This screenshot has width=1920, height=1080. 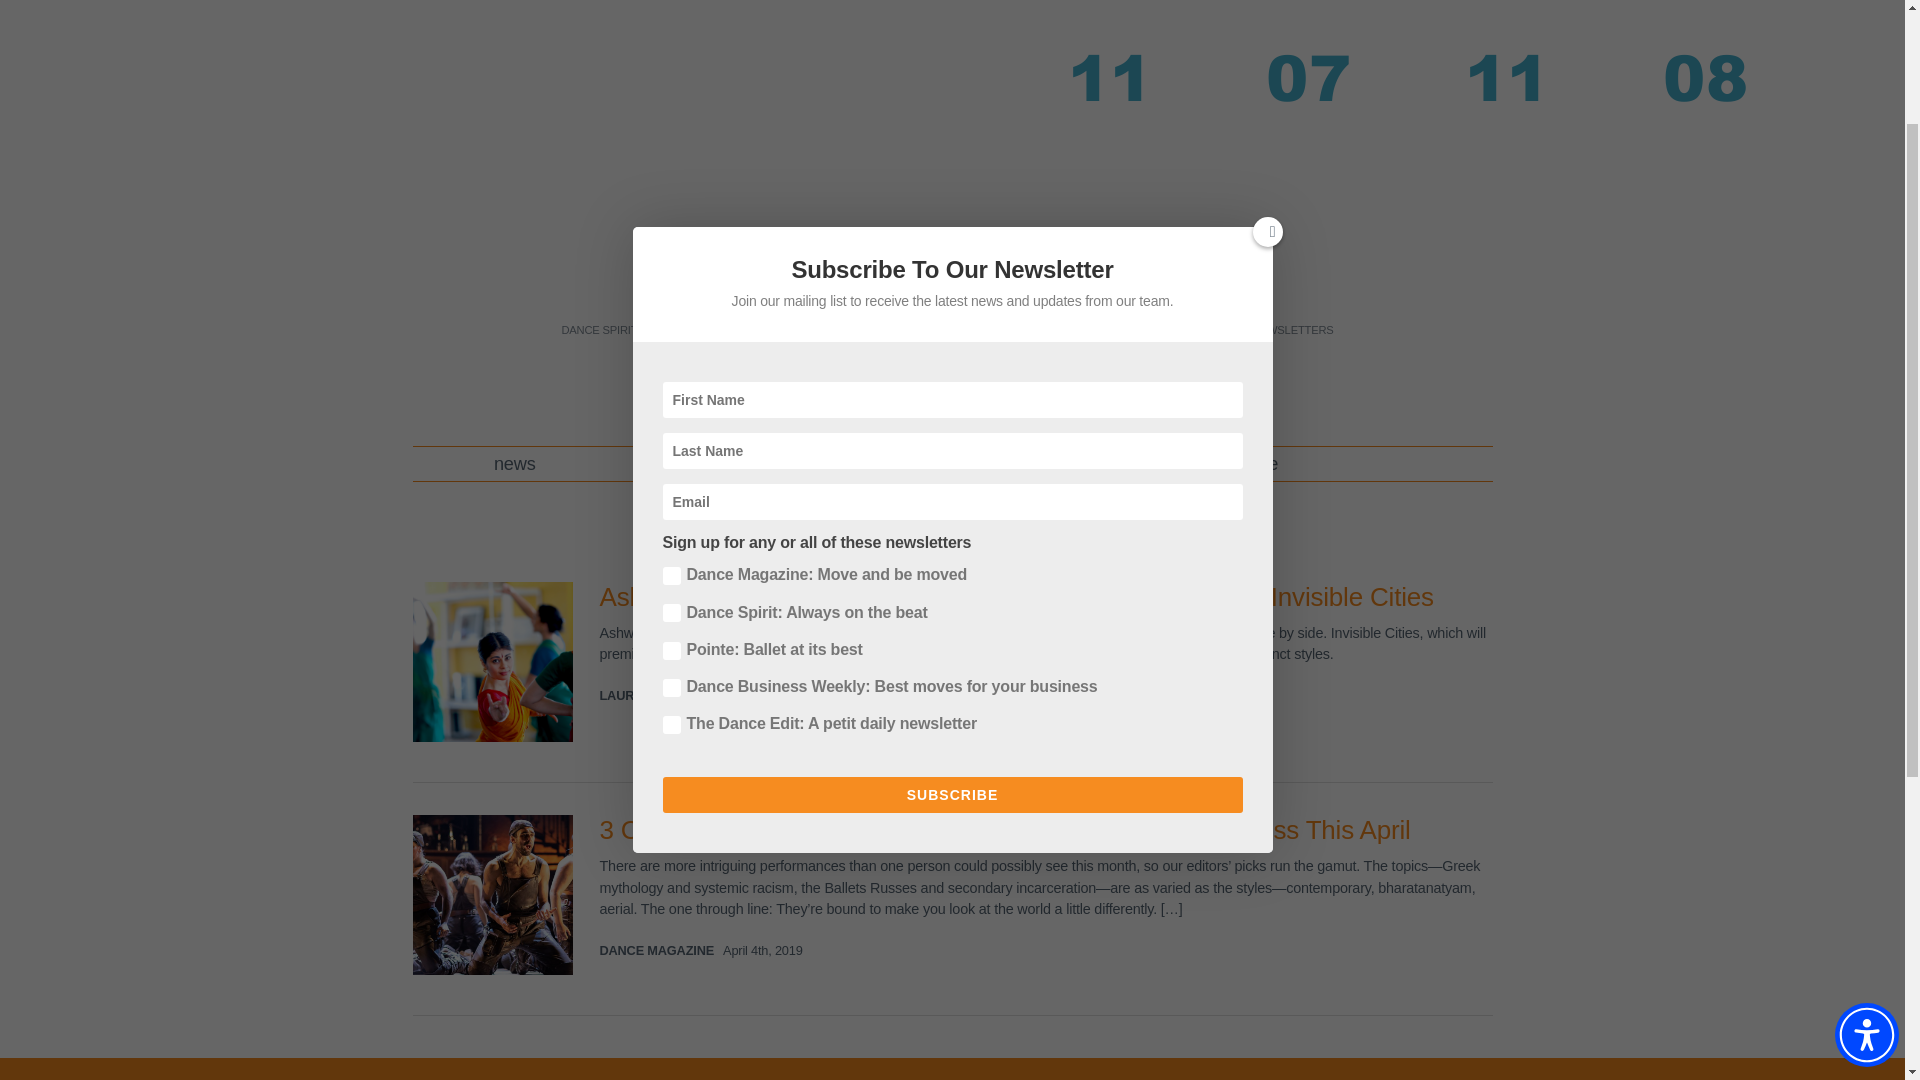 What do you see at coordinates (943, 330) in the screenshot?
I see `THE DANCE EDIT` at bounding box center [943, 330].